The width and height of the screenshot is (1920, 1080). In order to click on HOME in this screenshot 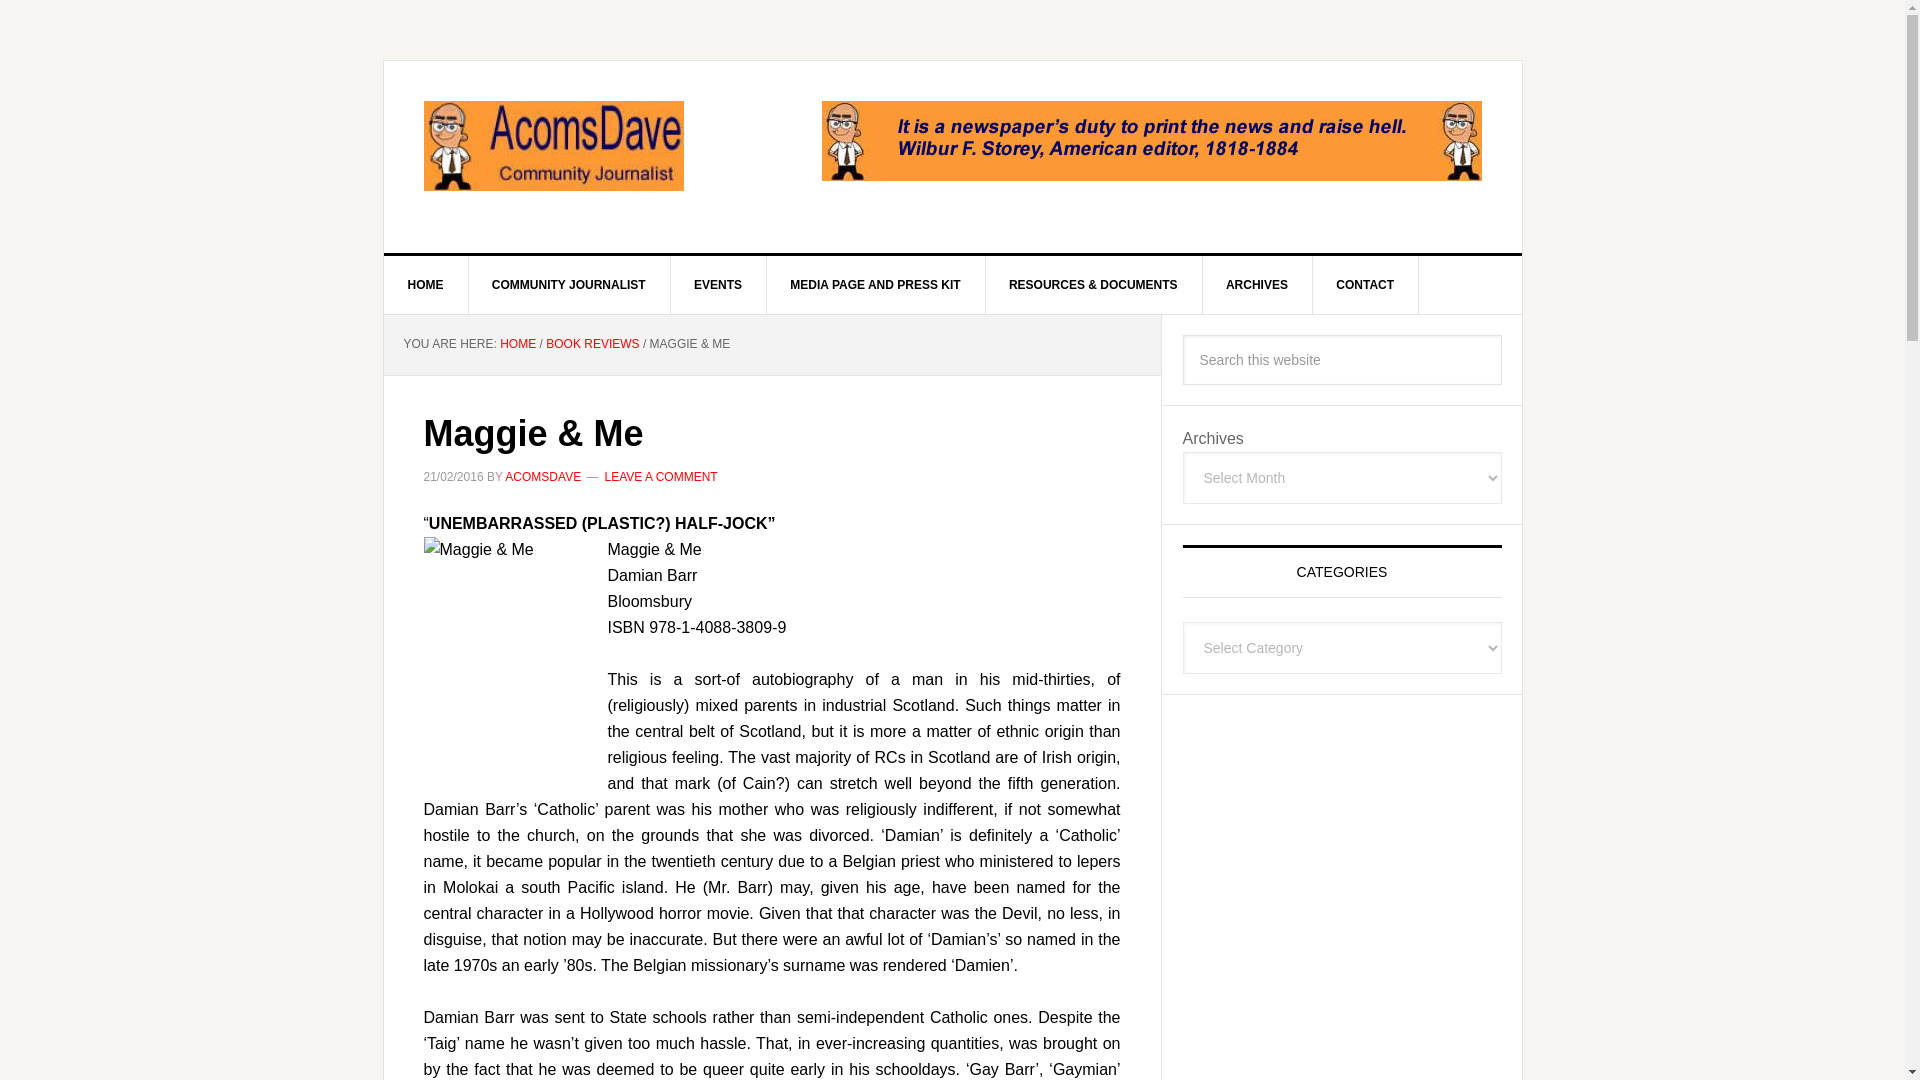, I will do `click(426, 284)`.